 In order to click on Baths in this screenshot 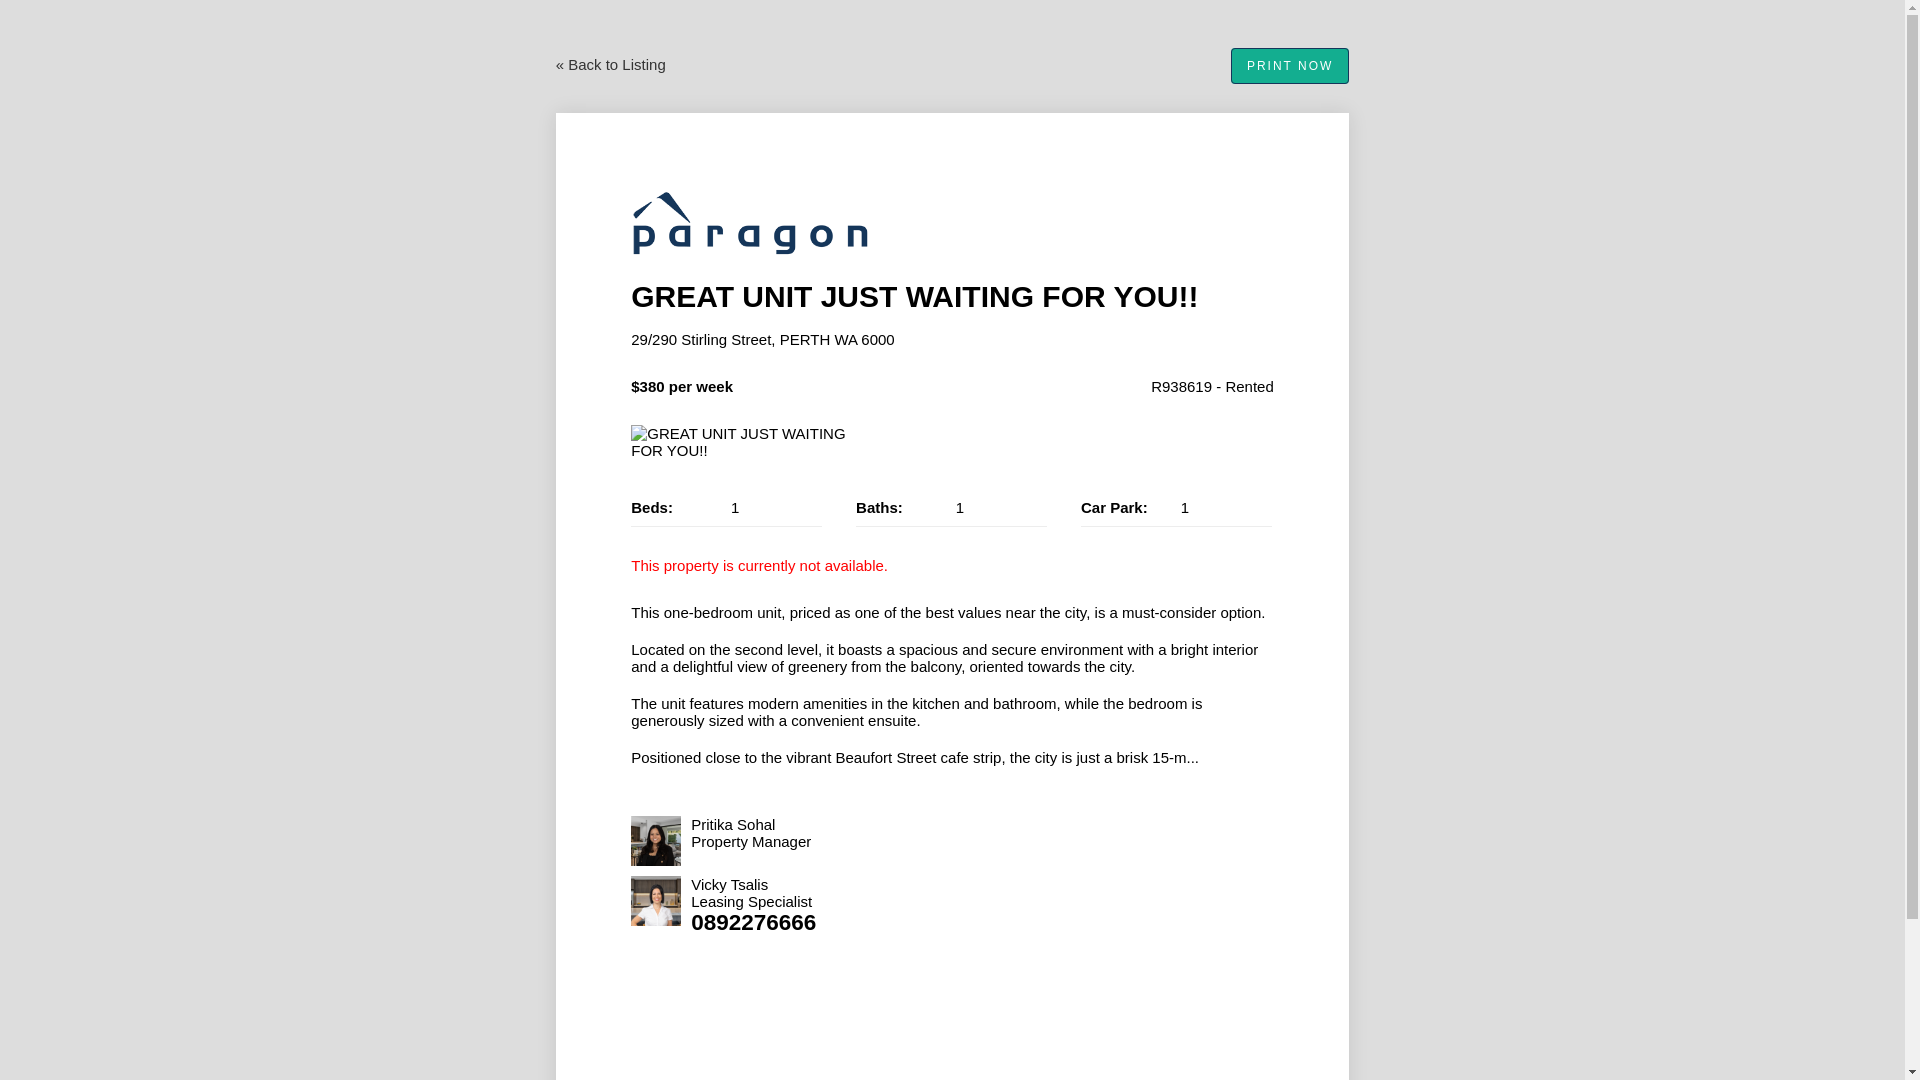, I will do `click(951, 508)`.